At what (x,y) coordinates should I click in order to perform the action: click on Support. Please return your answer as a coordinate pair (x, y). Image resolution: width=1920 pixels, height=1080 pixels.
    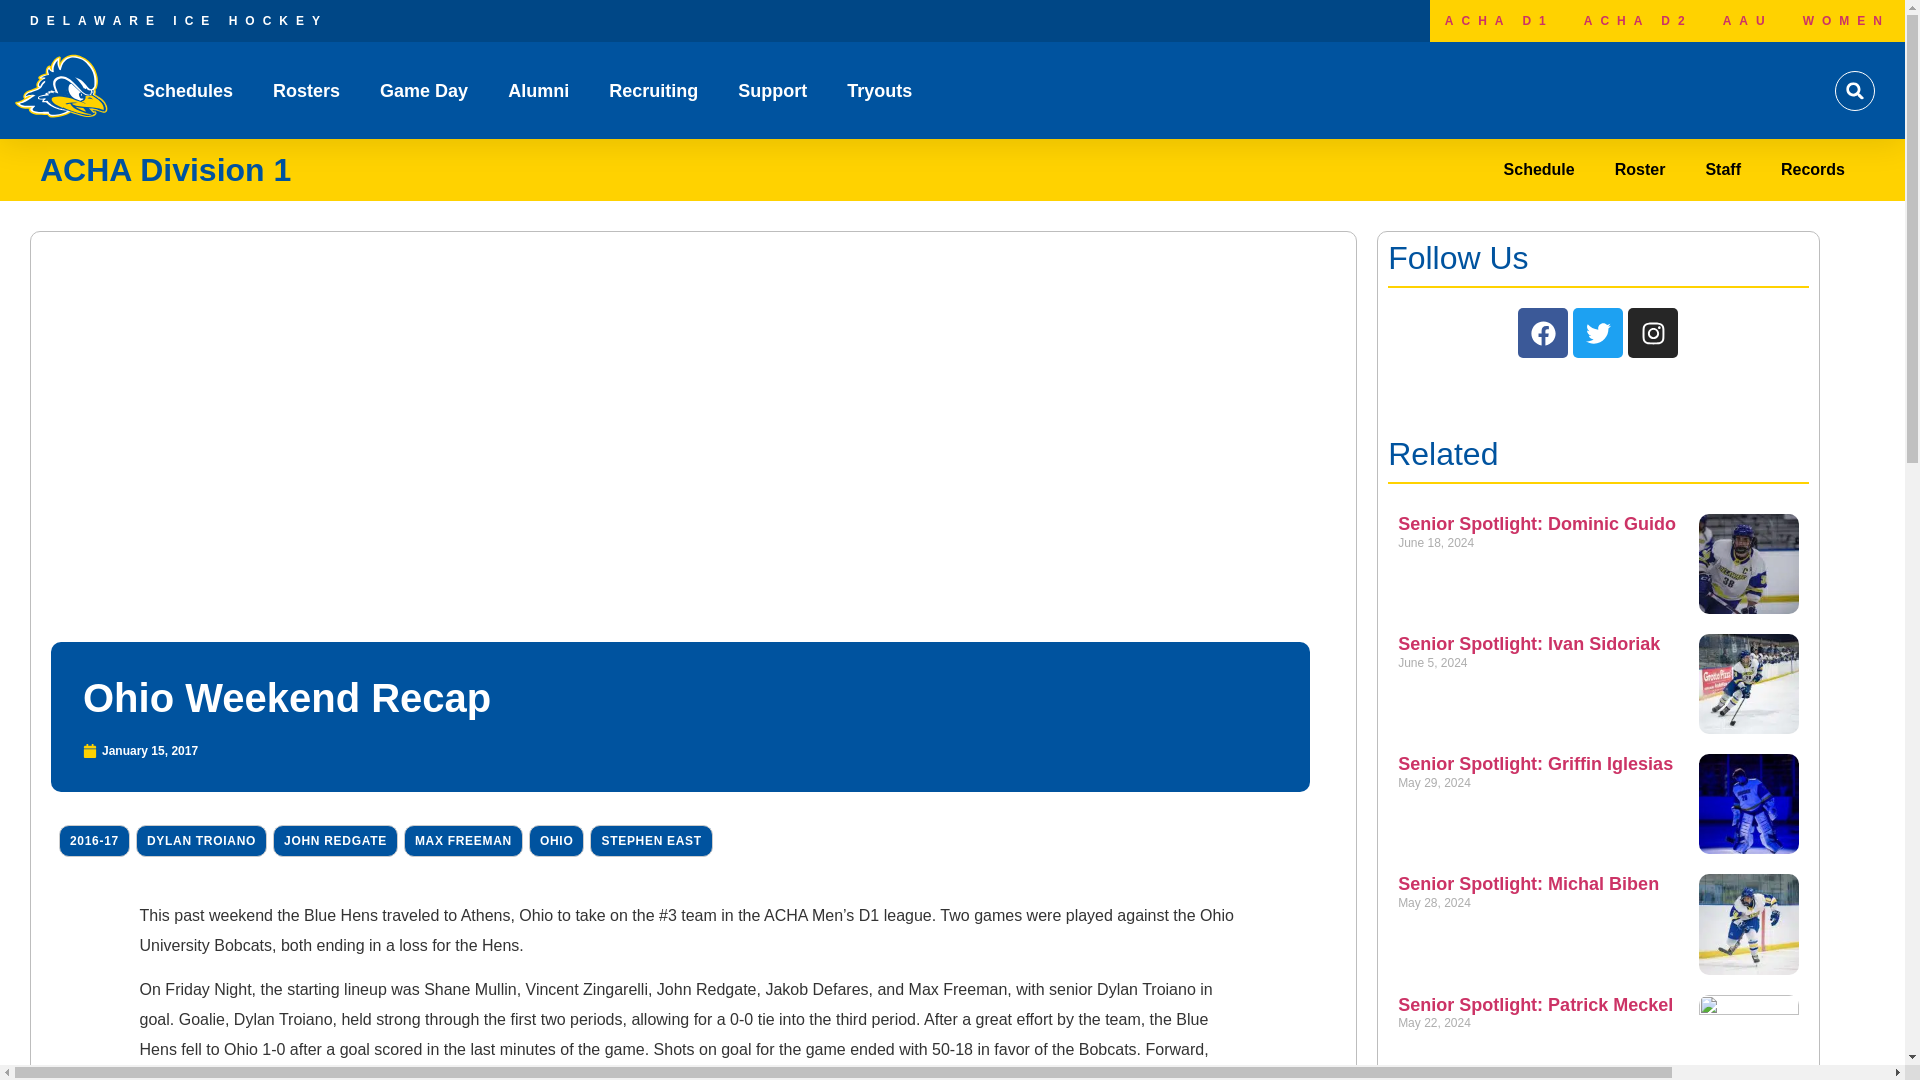
    Looking at the image, I should click on (772, 91).